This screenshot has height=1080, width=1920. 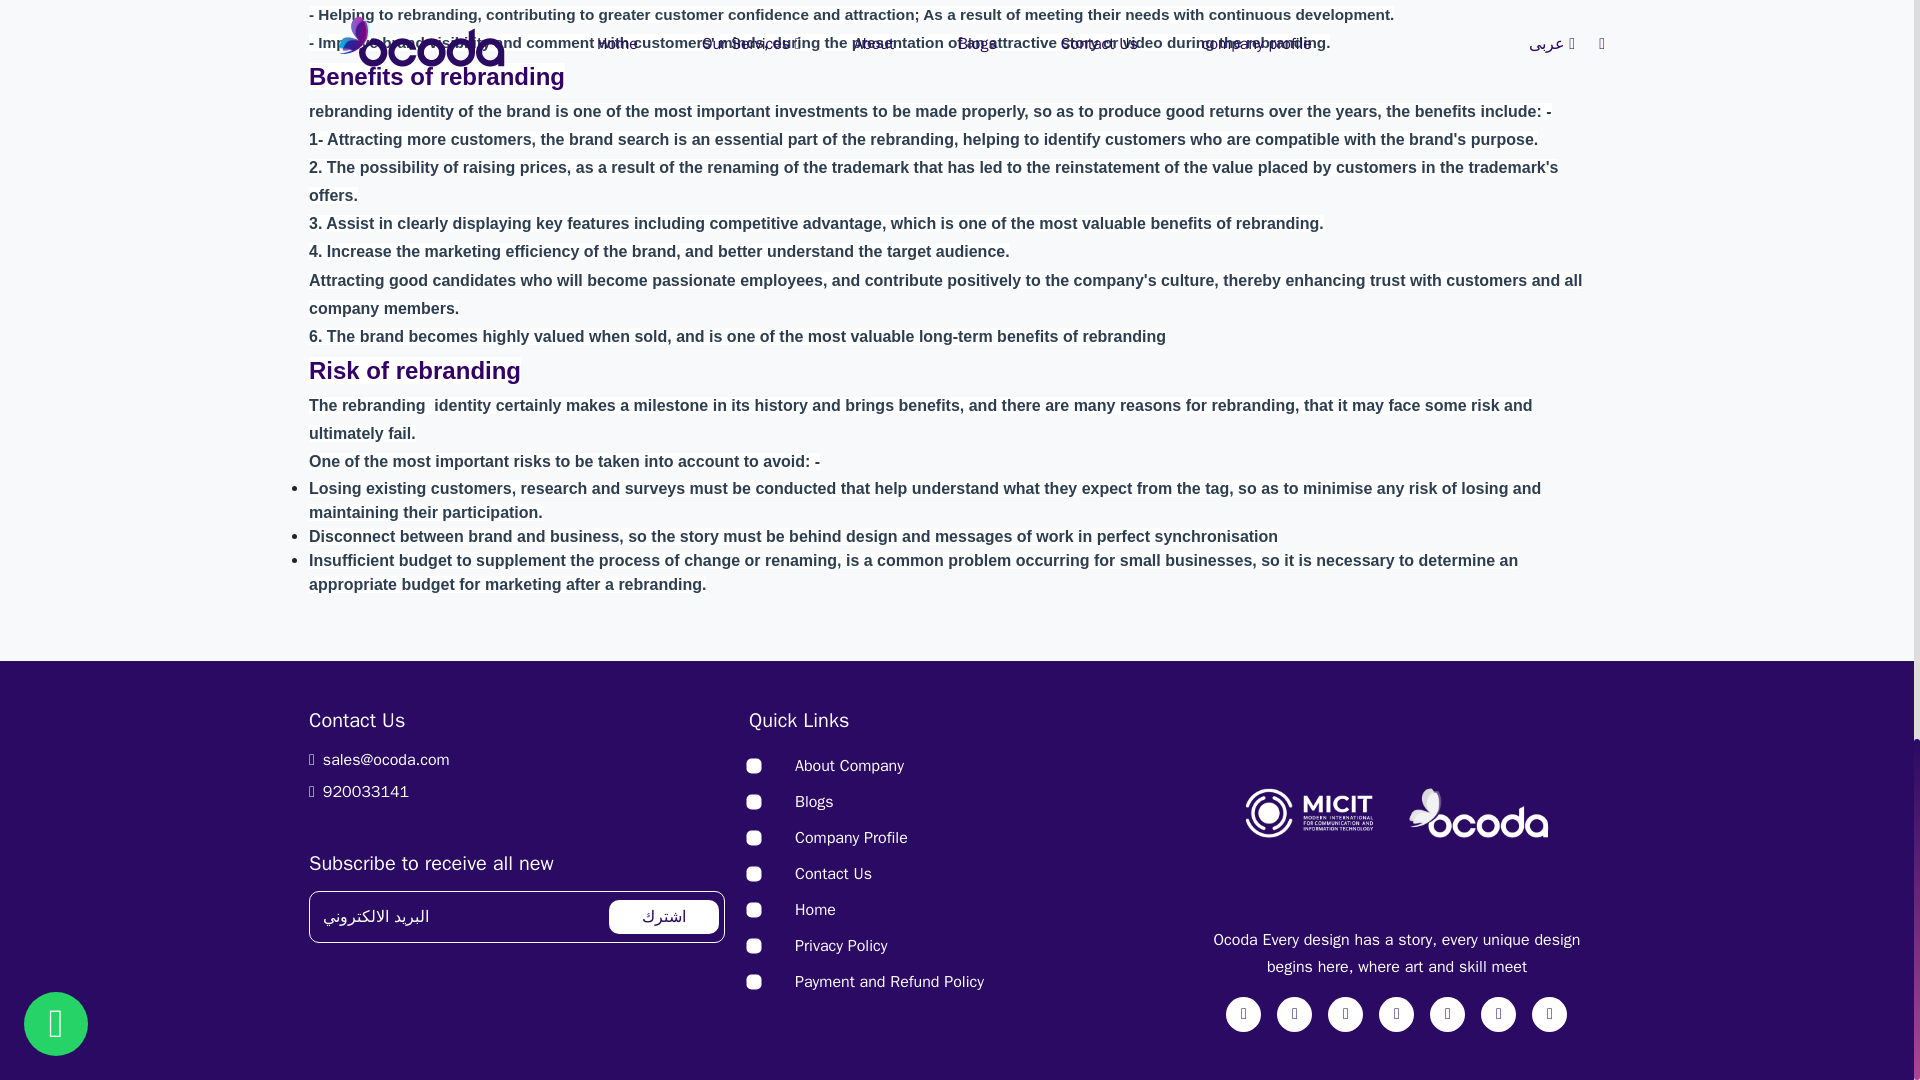 What do you see at coordinates (517, 791) in the screenshot?
I see `920033141` at bounding box center [517, 791].